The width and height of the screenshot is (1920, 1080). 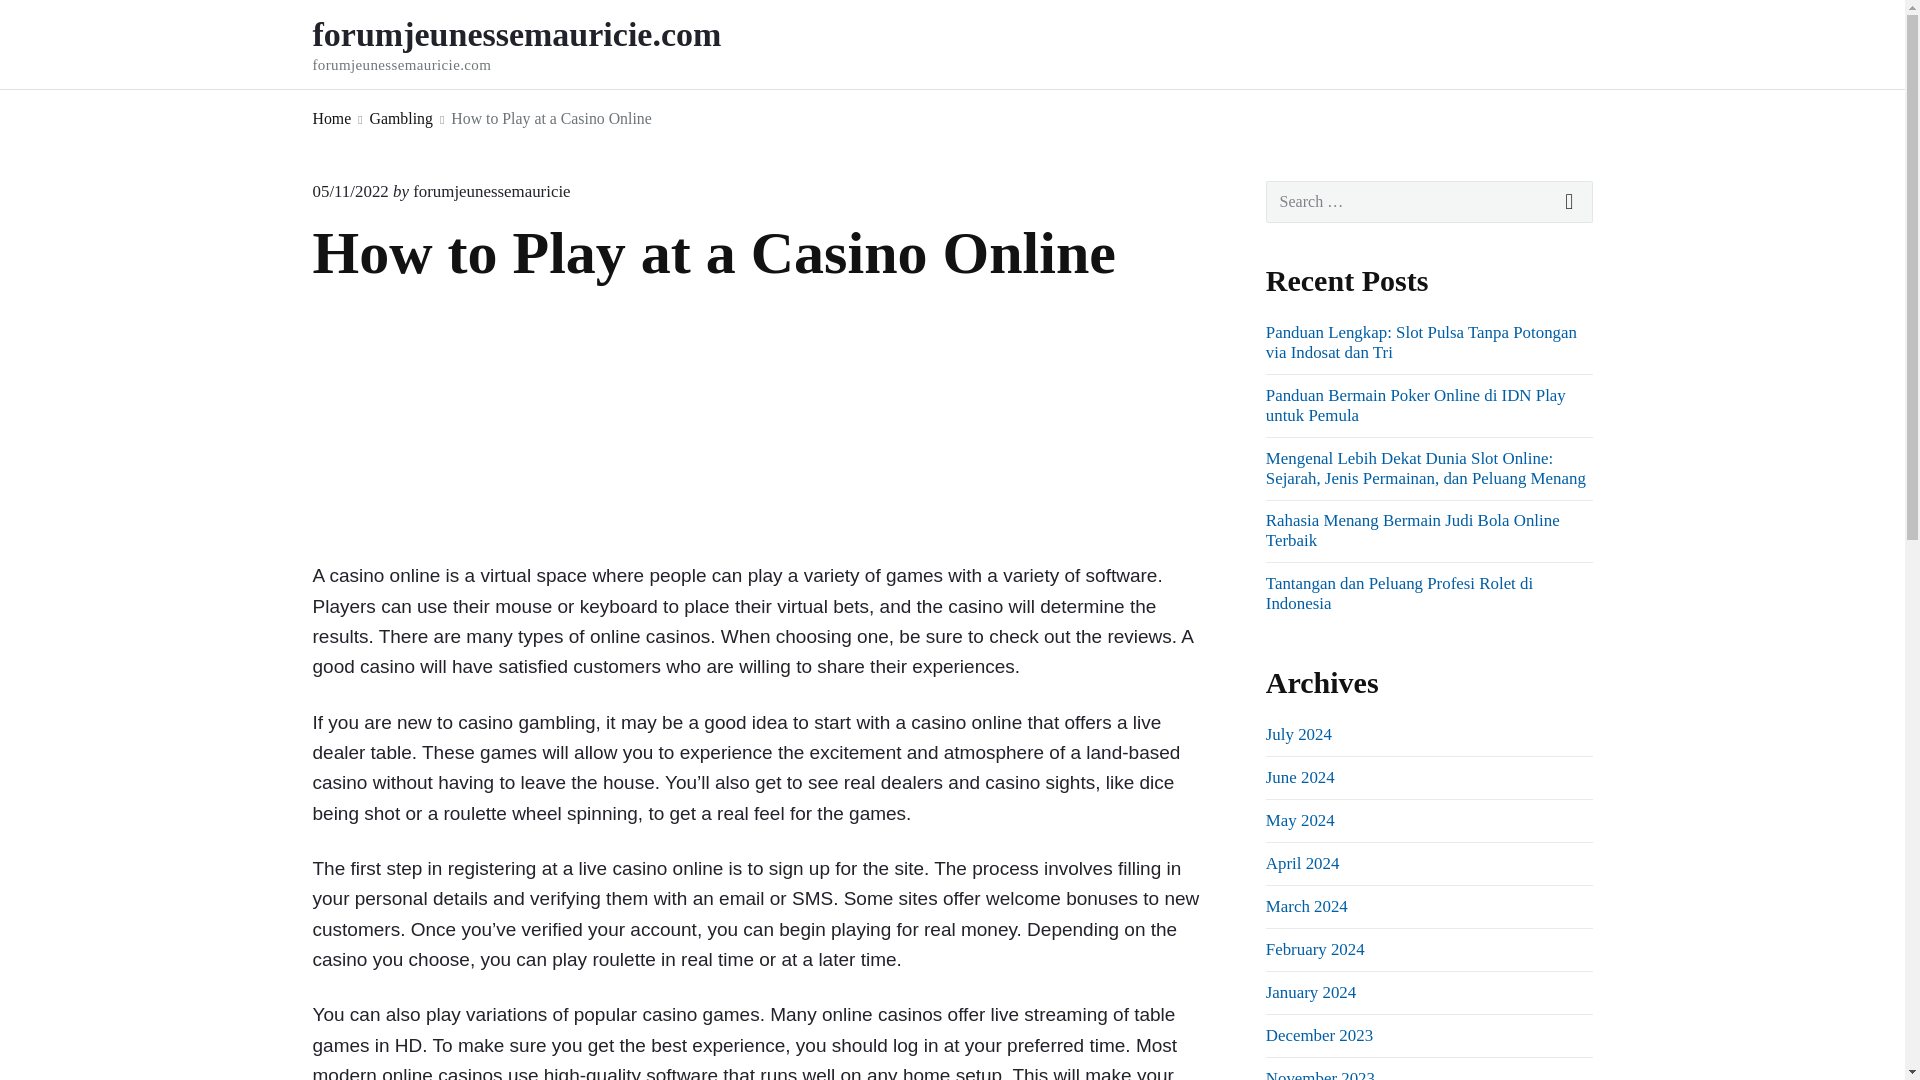 I want to click on Search for:, so click(x=1429, y=202).